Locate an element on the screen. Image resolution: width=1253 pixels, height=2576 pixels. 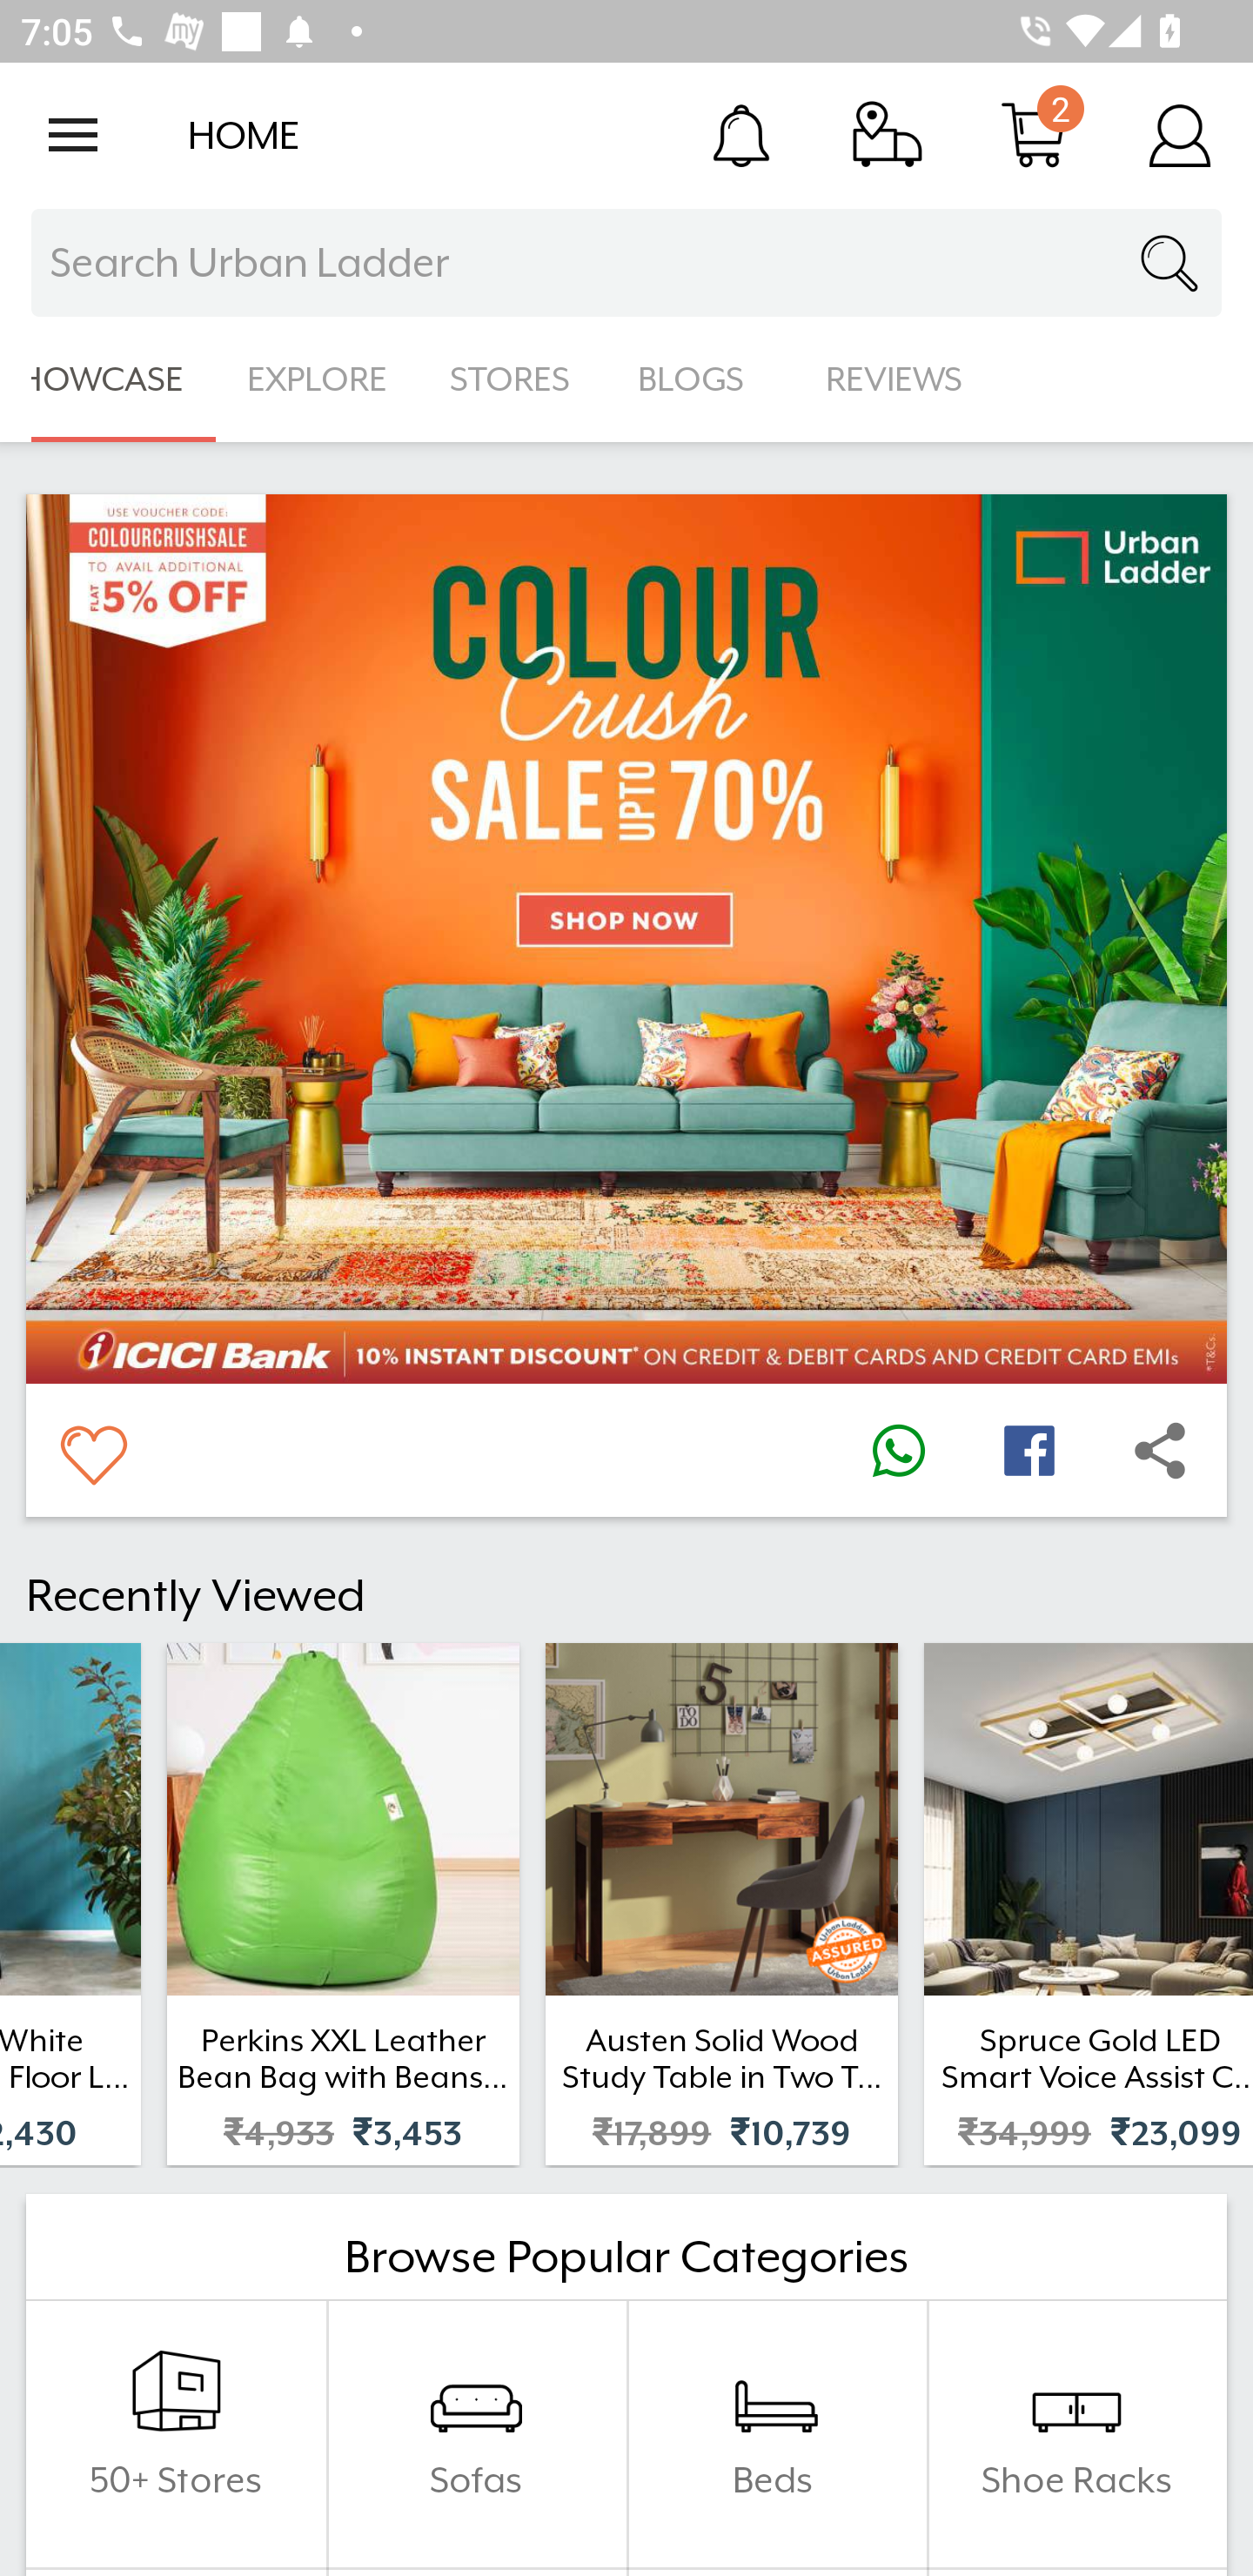
Search Urban Ladder  is located at coordinates (626, 263).